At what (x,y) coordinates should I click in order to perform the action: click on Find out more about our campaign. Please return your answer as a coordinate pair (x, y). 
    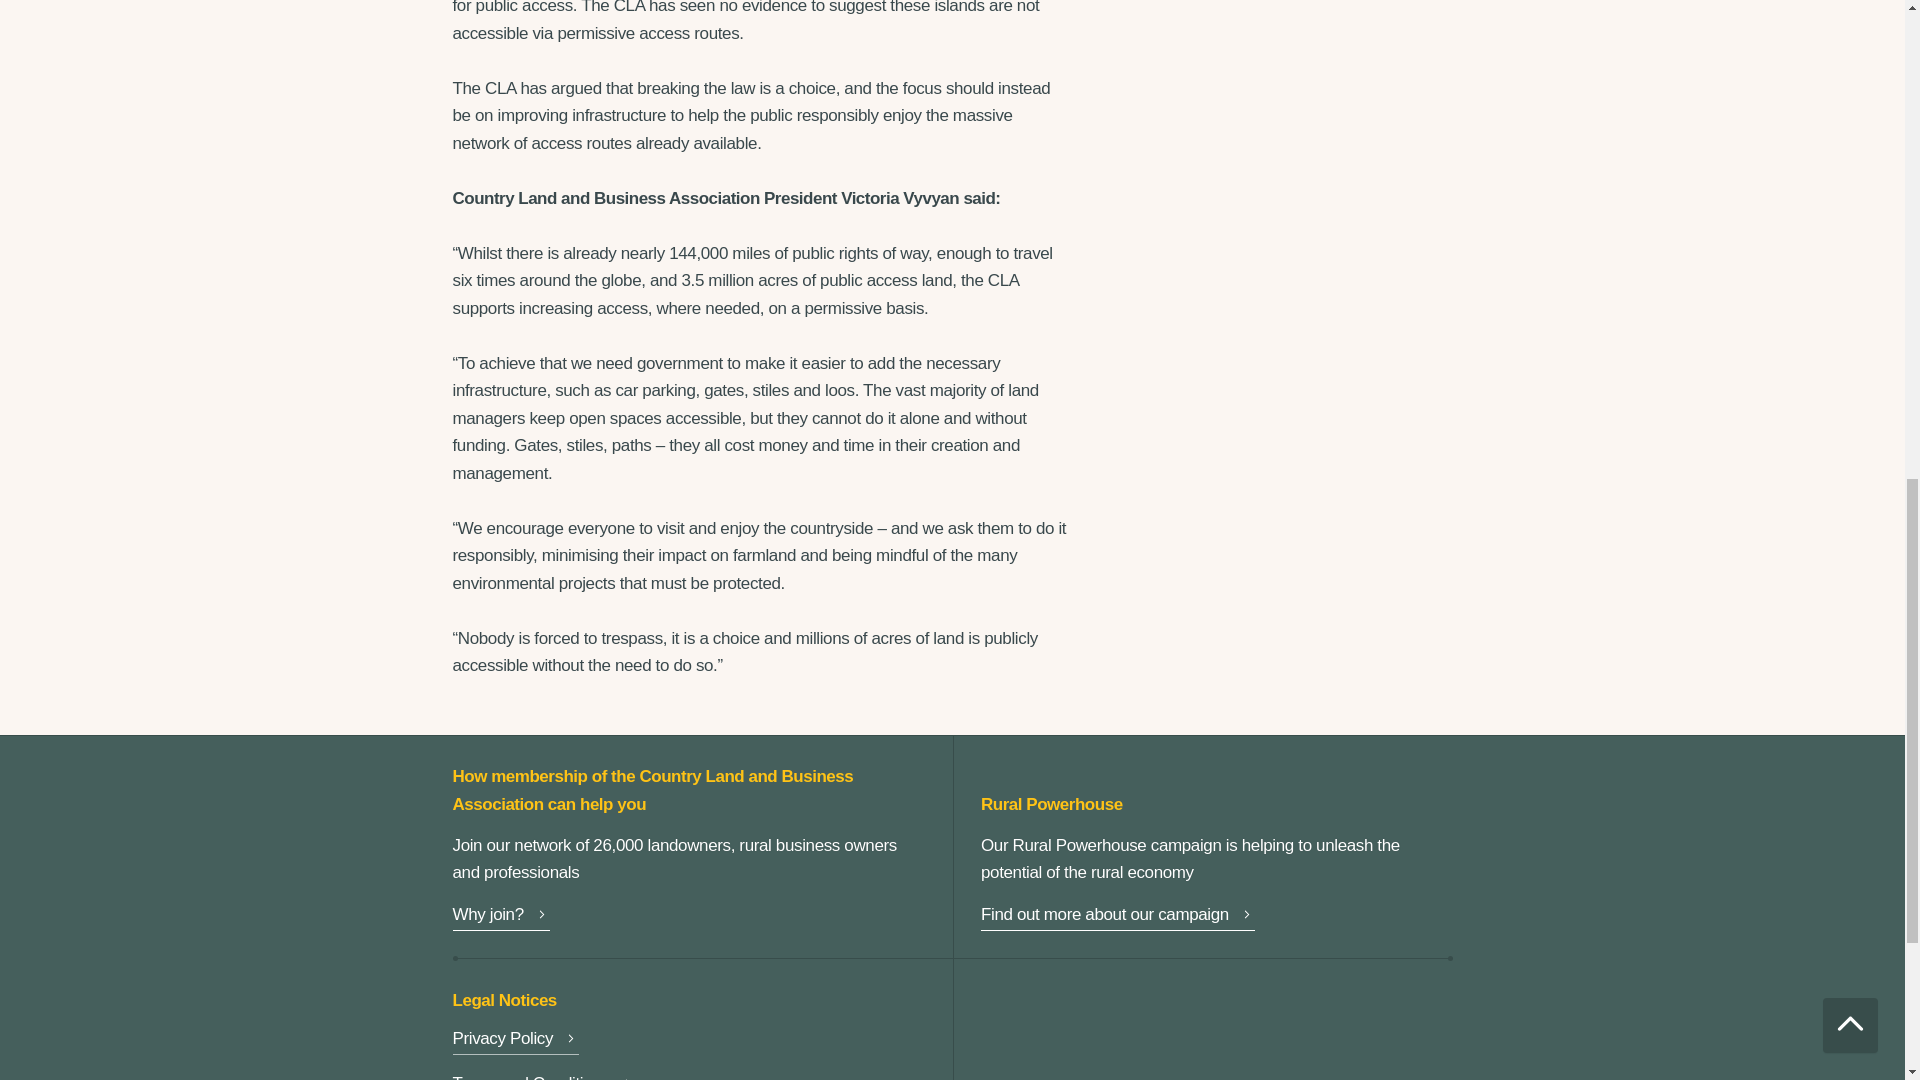
    Looking at the image, I should click on (1118, 916).